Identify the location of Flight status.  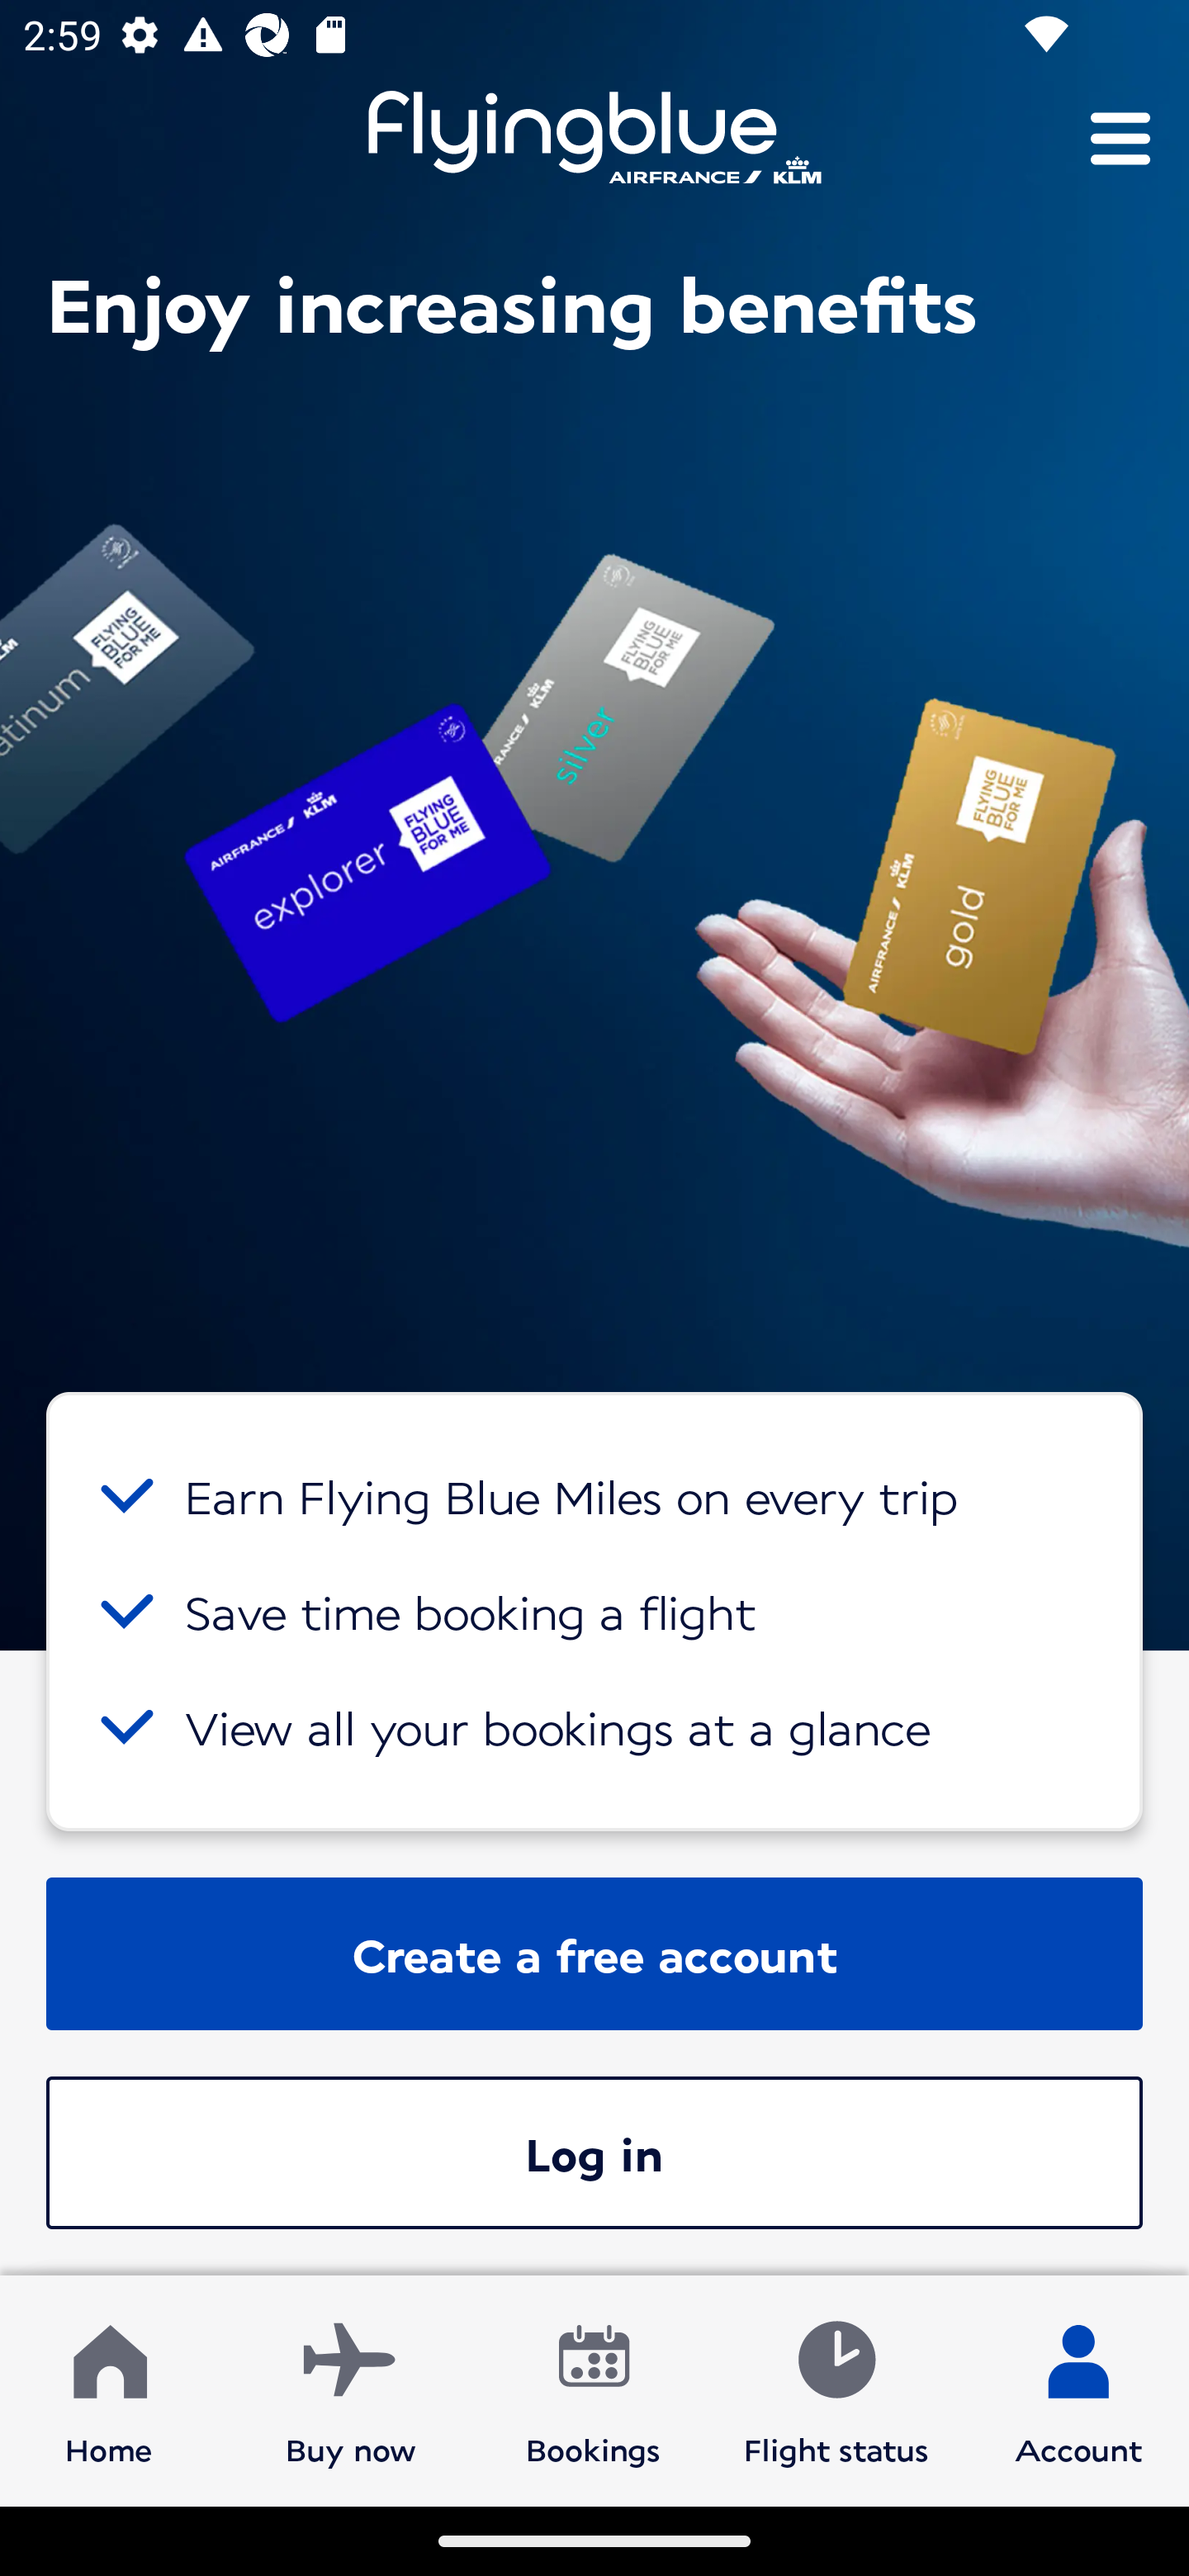
(836, 2389).